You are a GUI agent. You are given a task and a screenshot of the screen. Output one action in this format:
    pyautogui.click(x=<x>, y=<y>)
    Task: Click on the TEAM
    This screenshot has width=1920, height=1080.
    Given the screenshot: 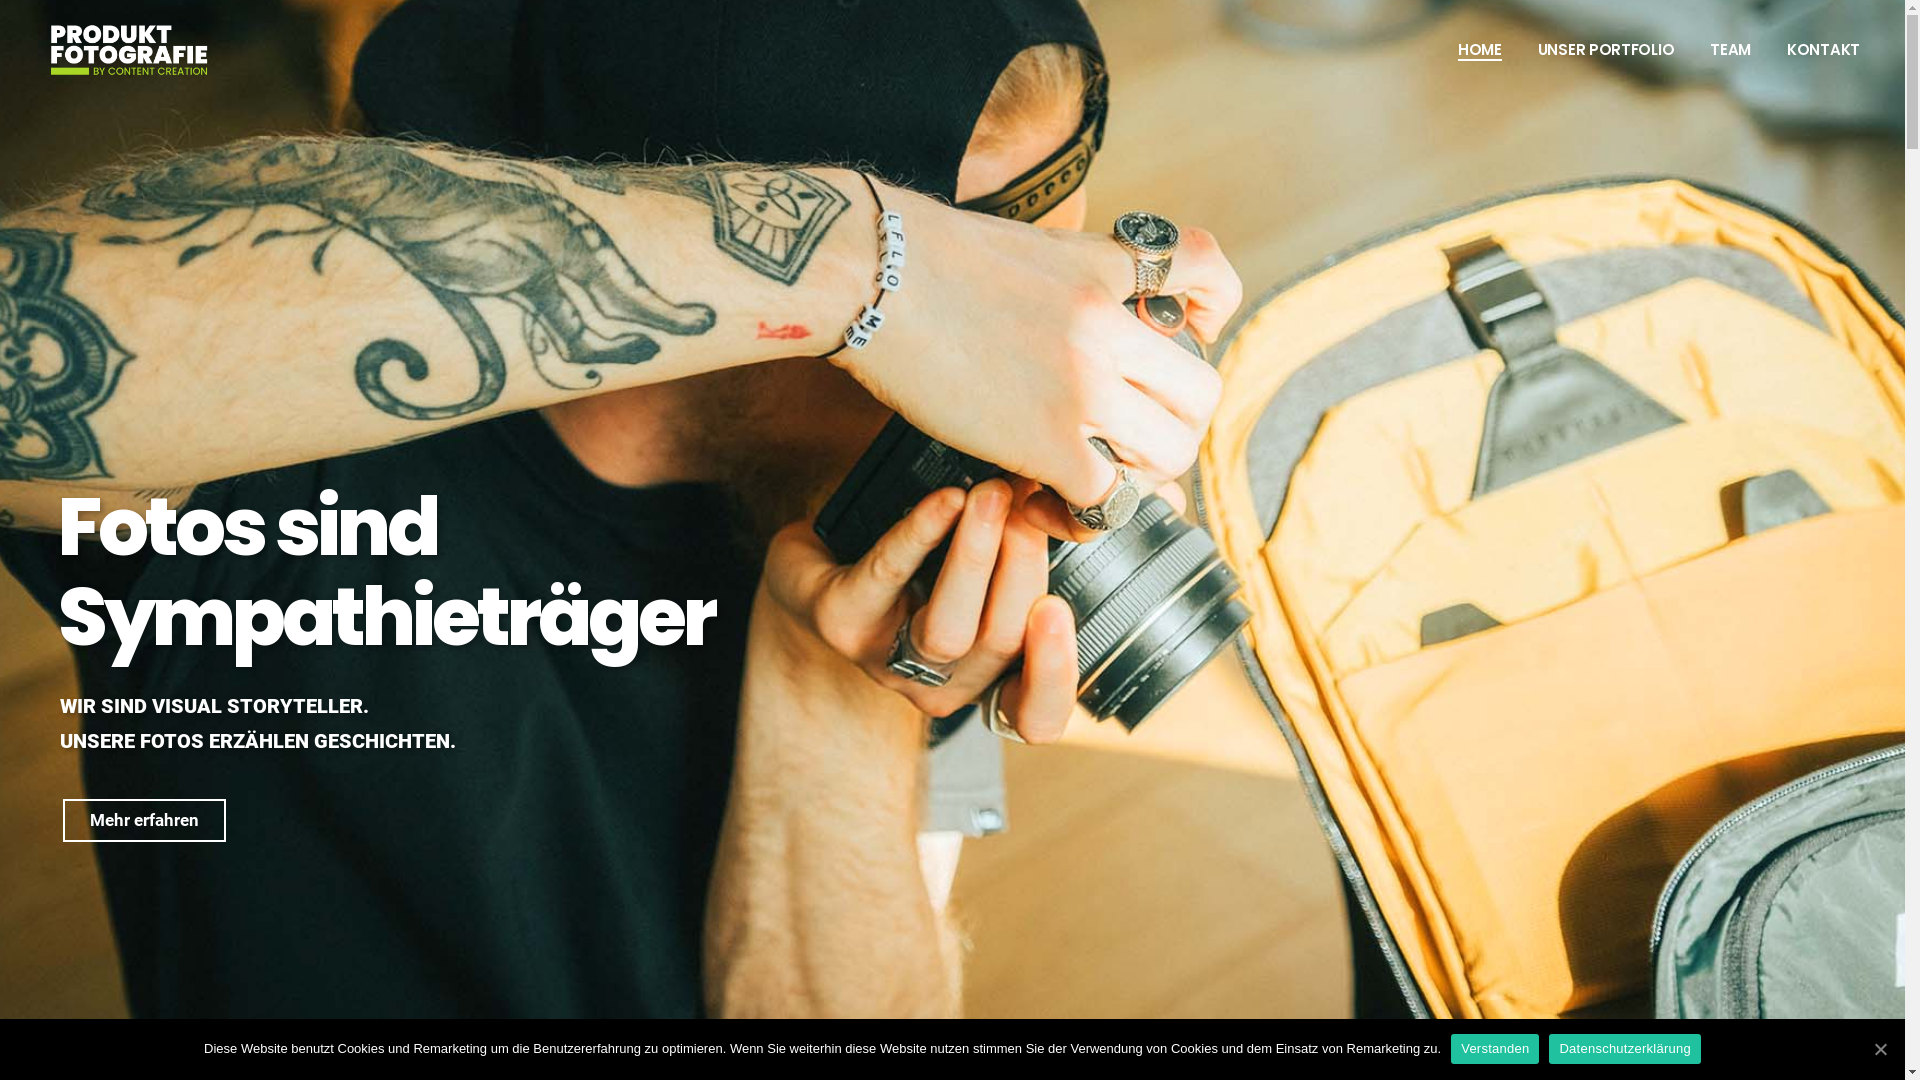 What is the action you would take?
    pyautogui.click(x=1730, y=50)
    